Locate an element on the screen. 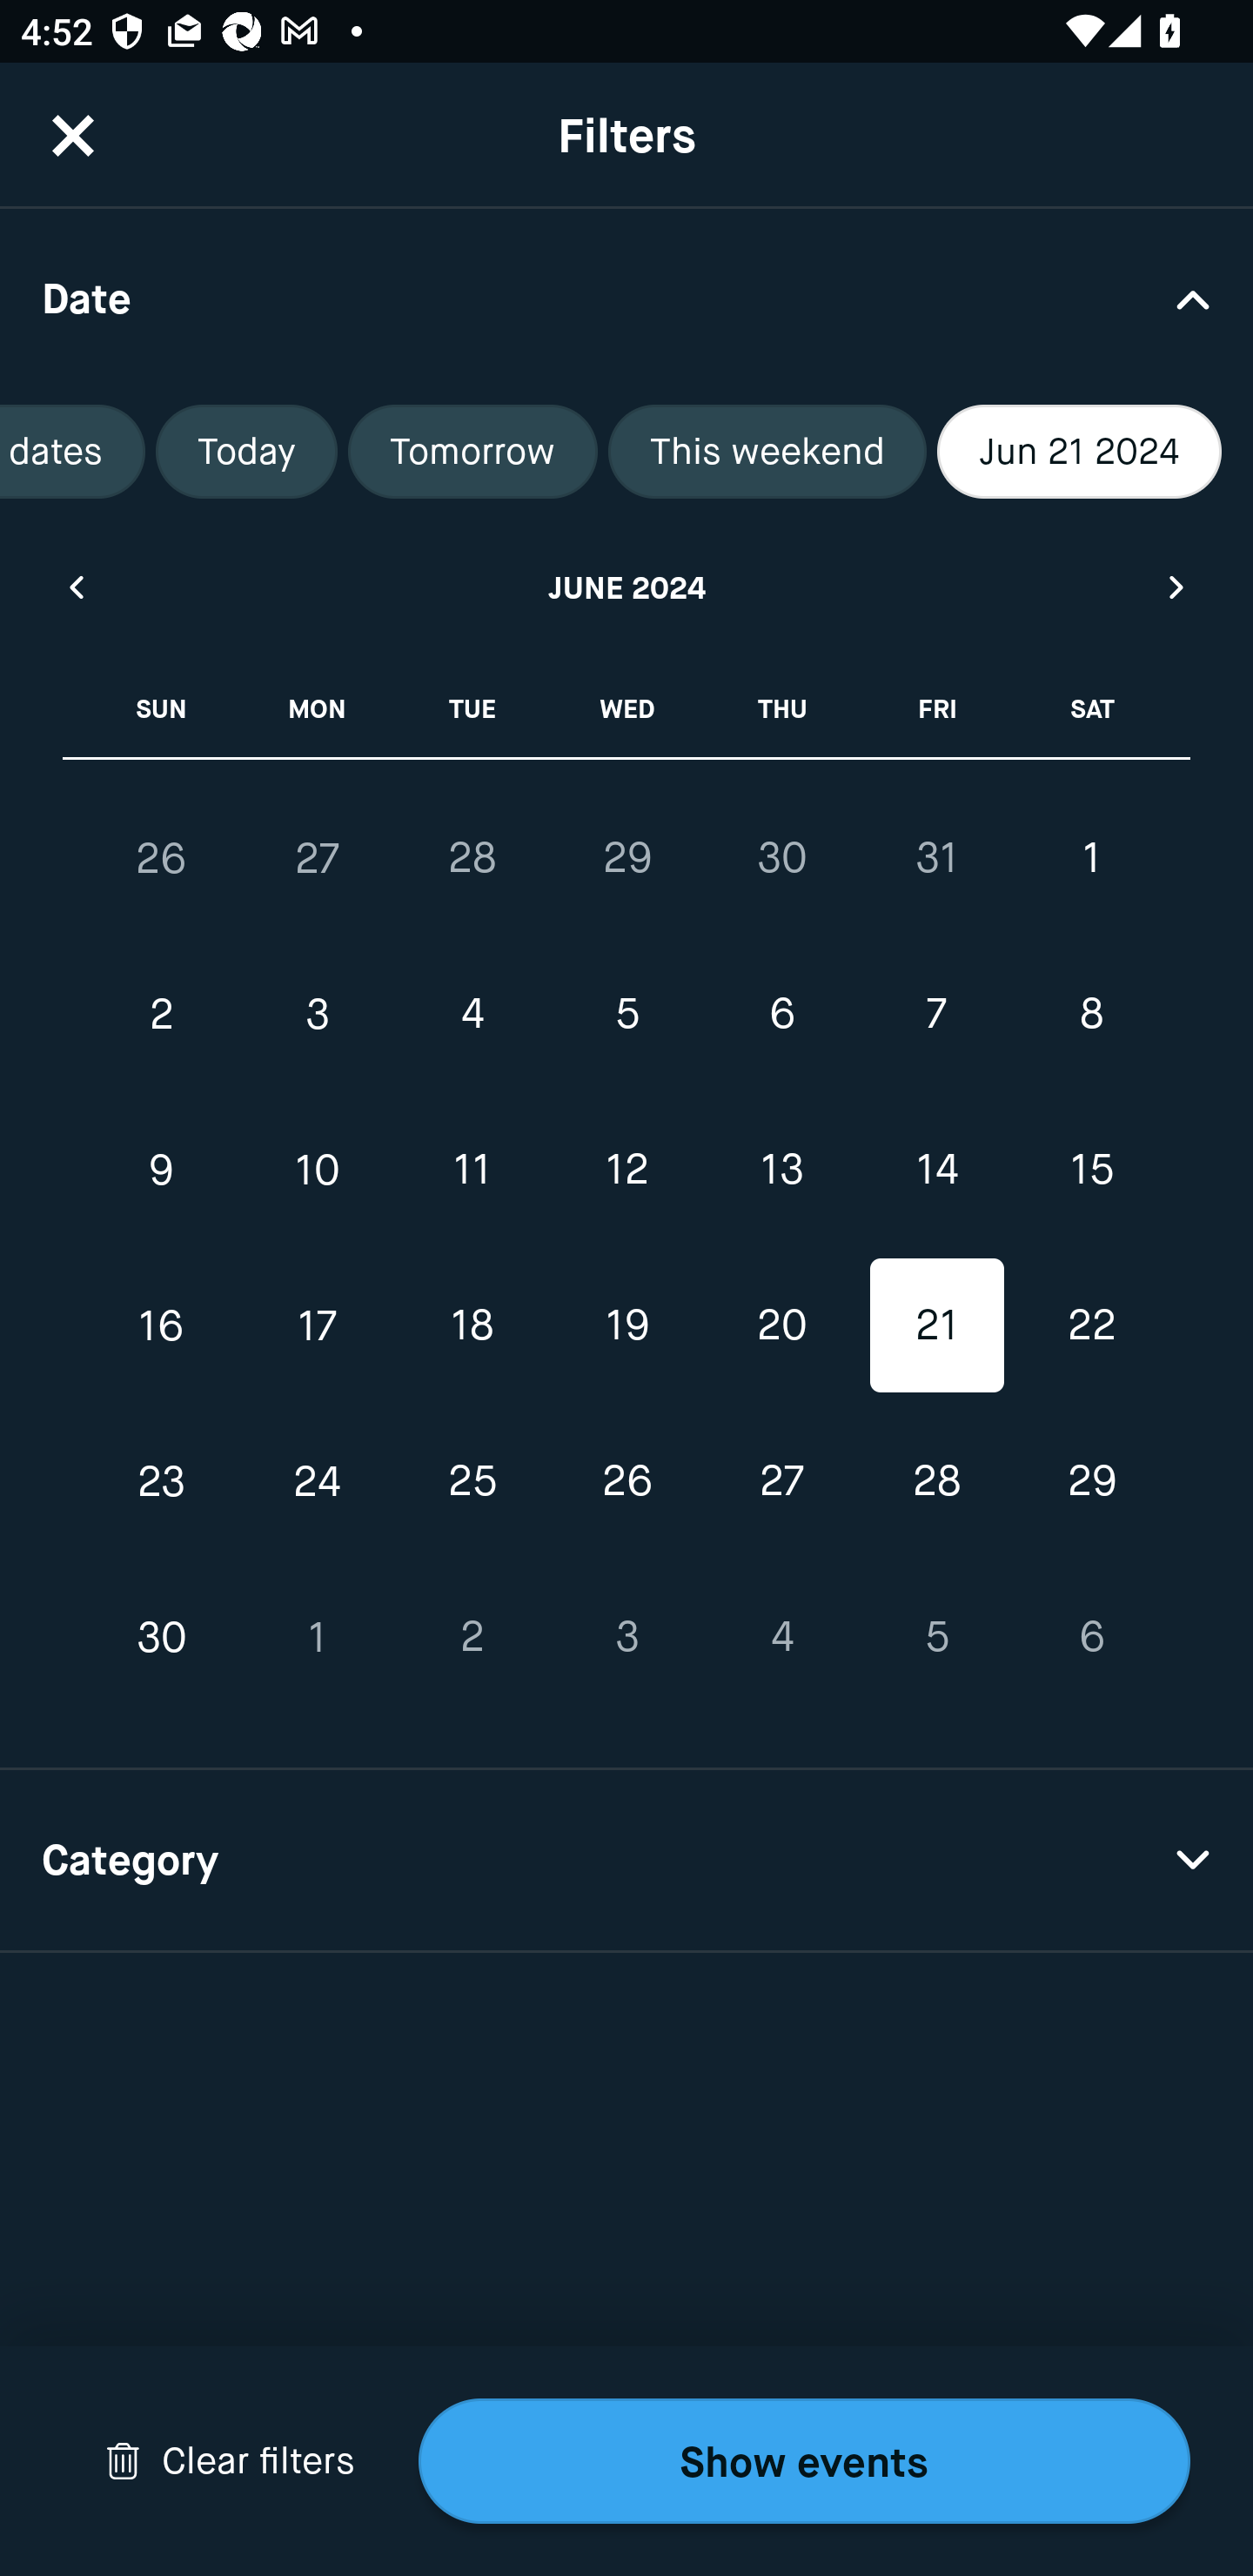 The height and width of the screenshot is (2576, 1253). 15 is located at coordinates (1091, 1170).